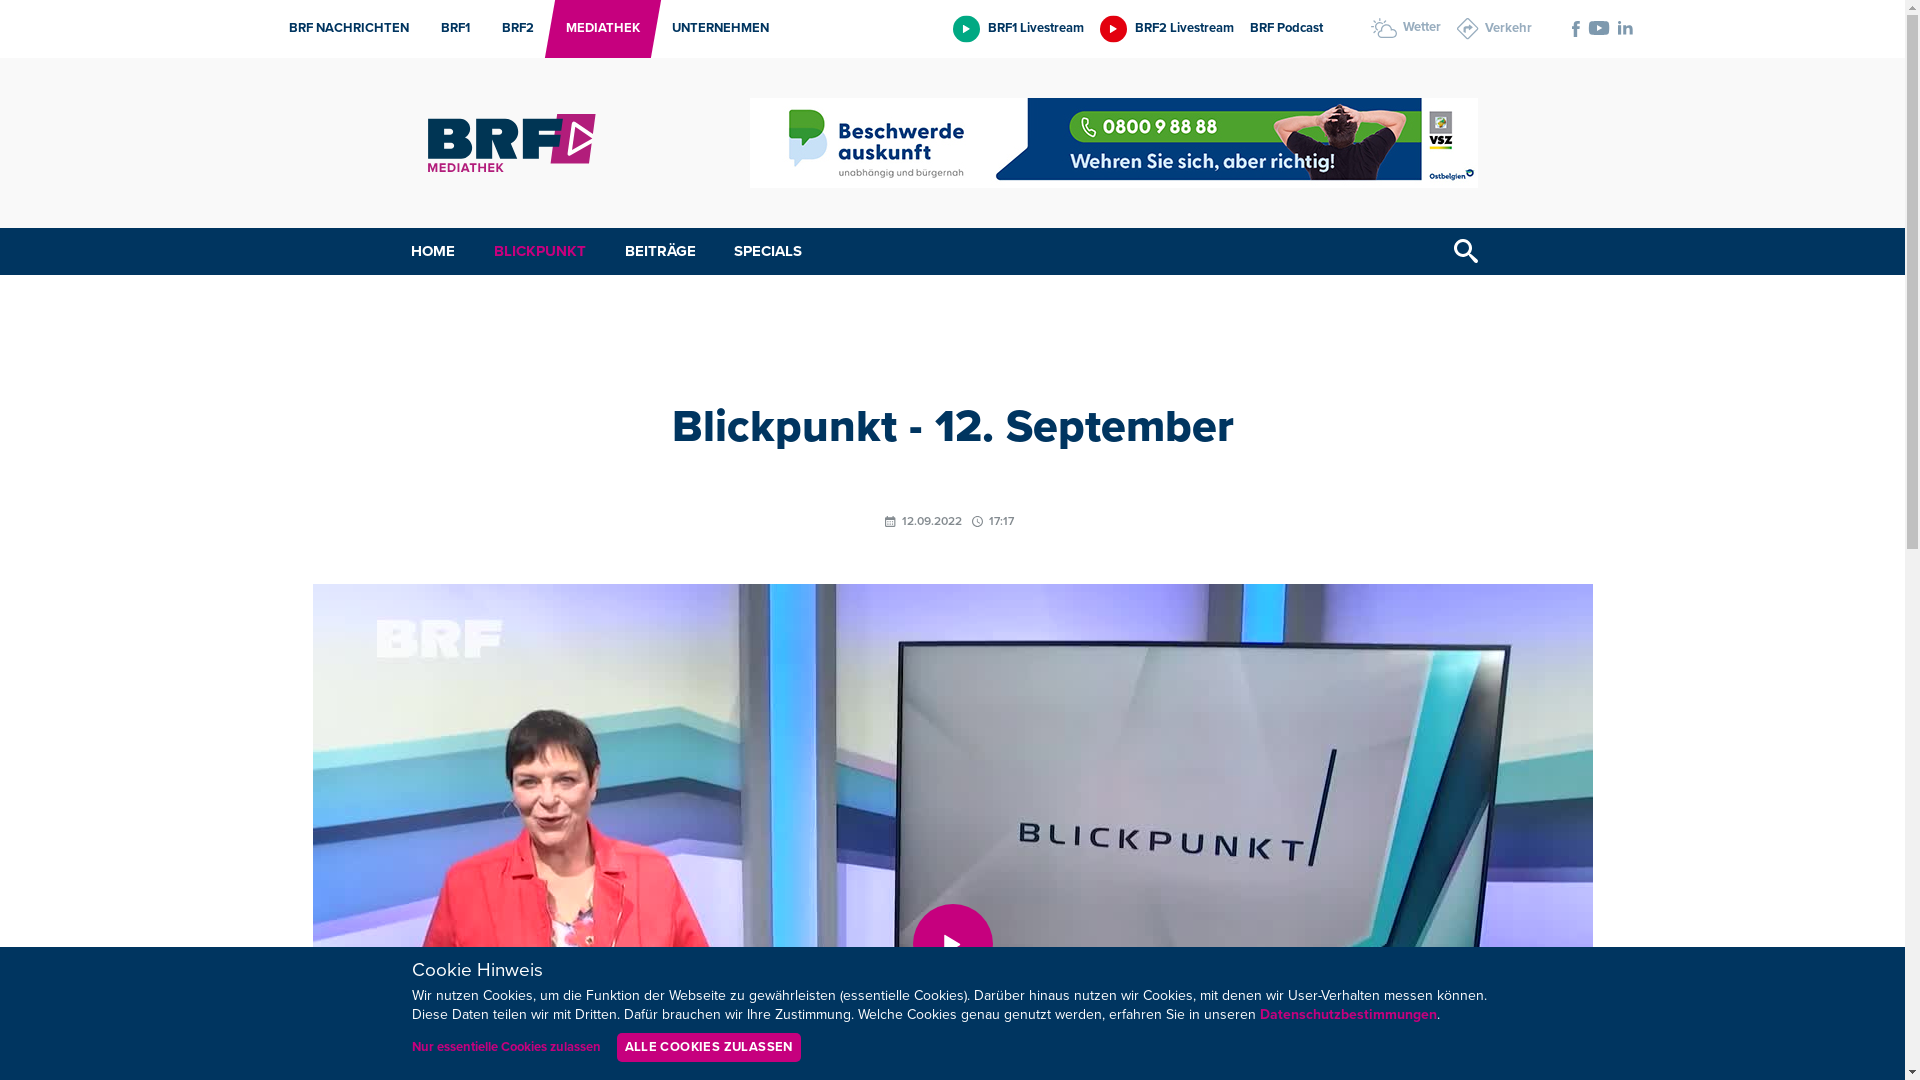 The image size is (1920, 1080). I want to click on ALLE COOKIES ZULASSEN, so click(708, 1048).